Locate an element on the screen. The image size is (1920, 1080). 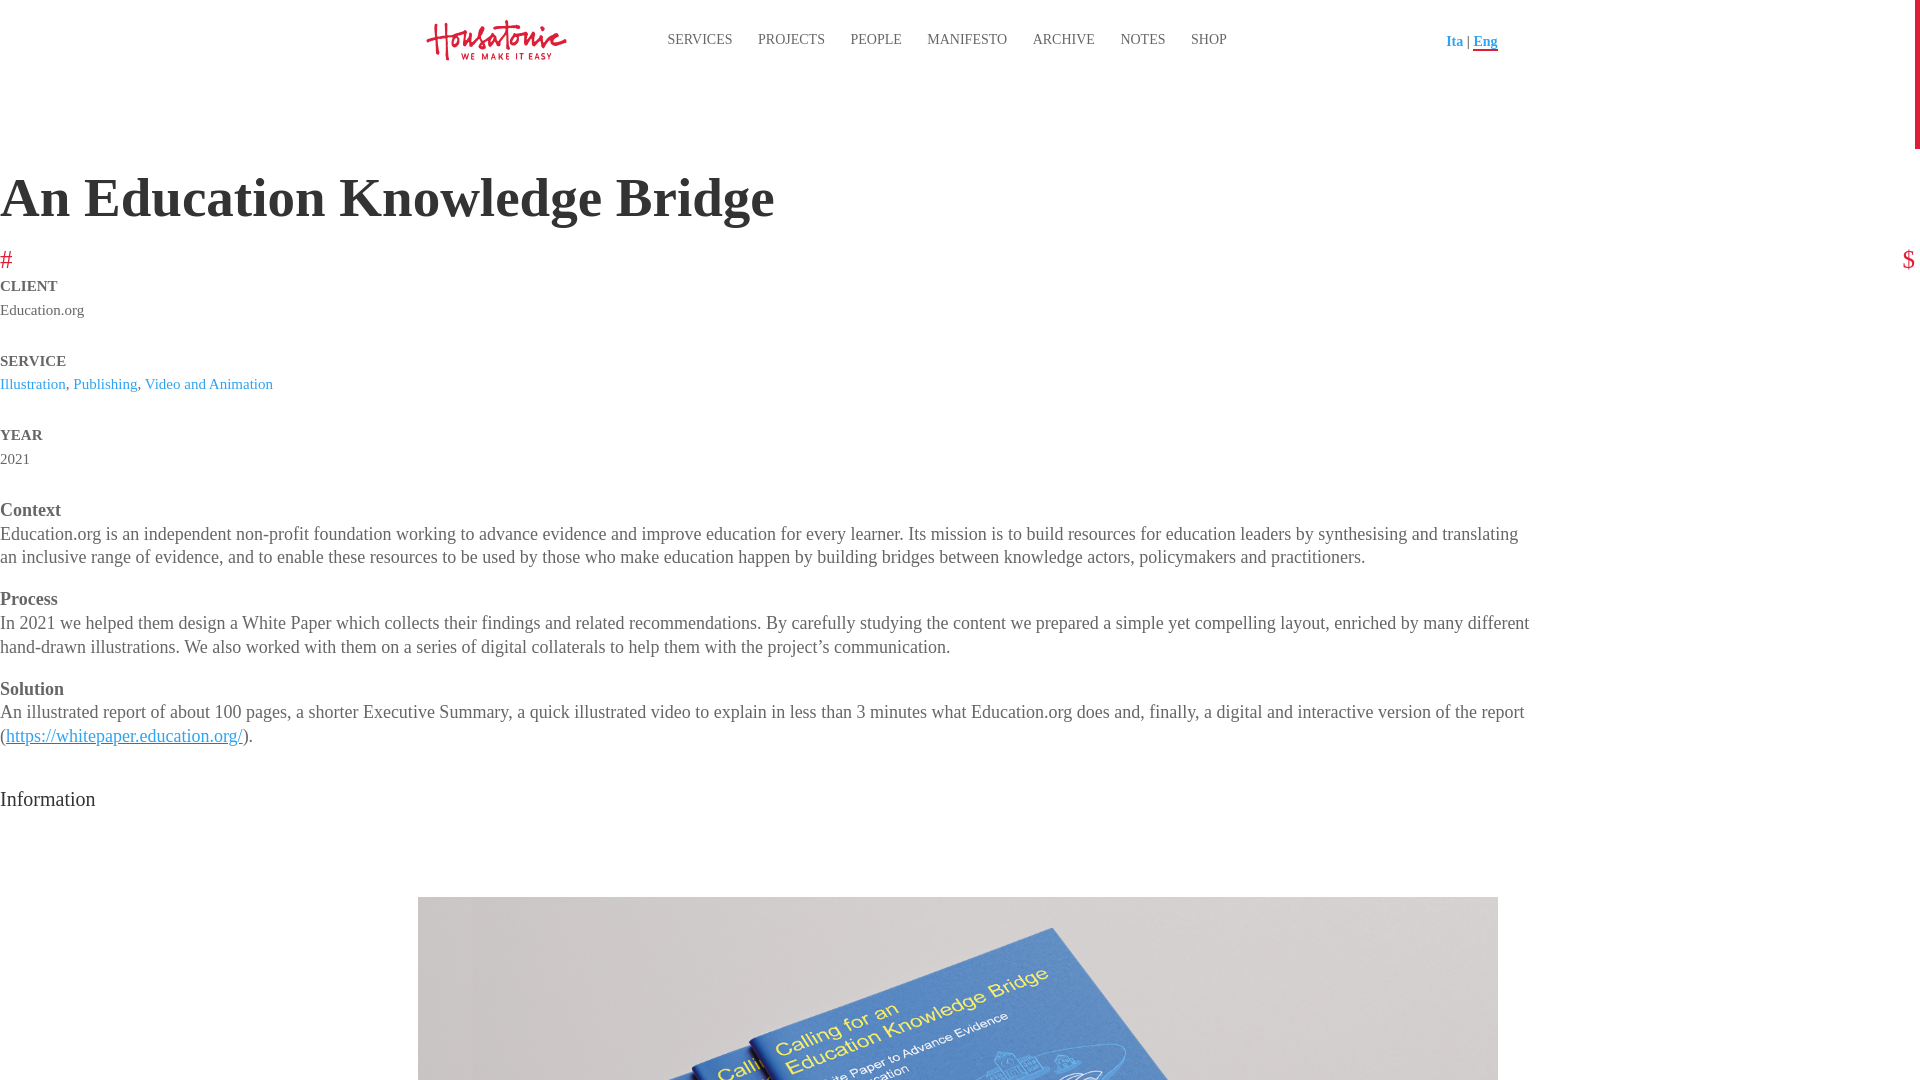
MANIFESTO is located at coordinates (966, 40).